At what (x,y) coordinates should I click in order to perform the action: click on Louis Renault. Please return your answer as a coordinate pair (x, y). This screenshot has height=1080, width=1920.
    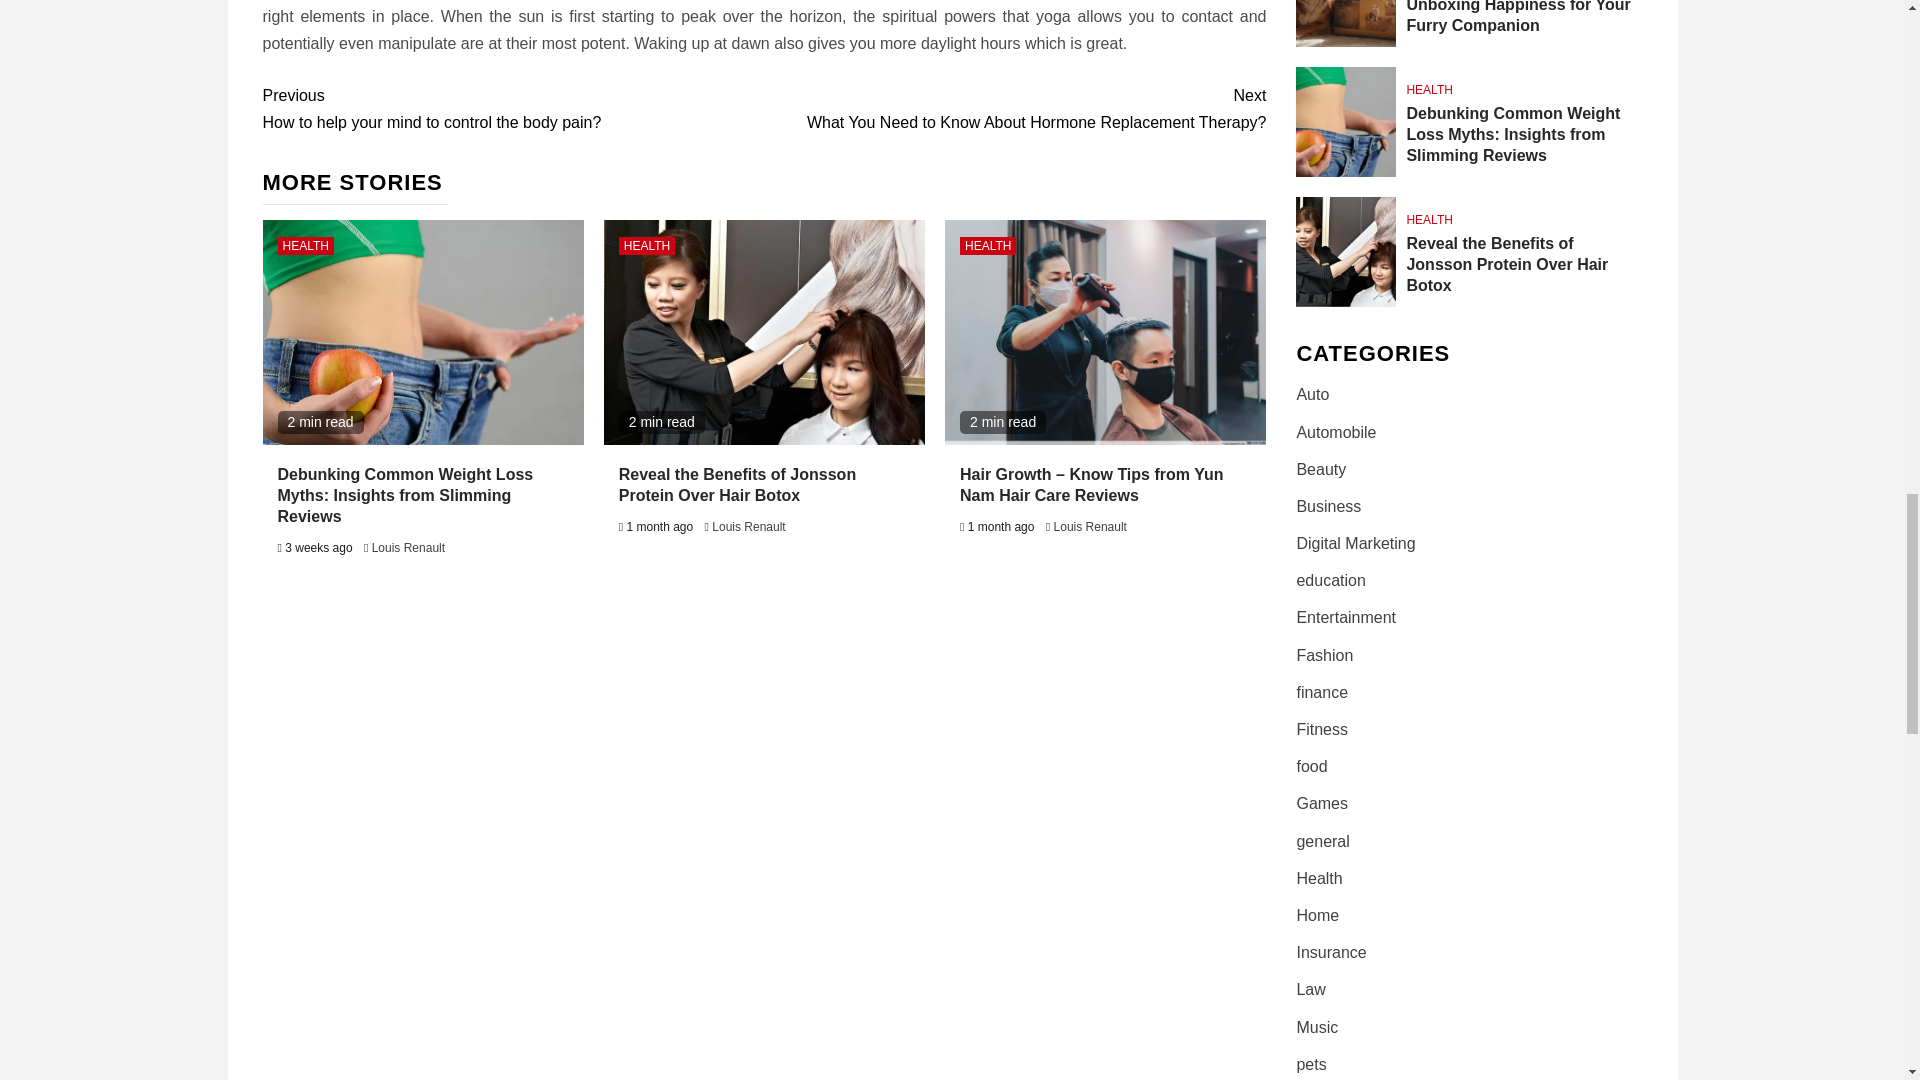
    Looking at the image, I should click on (408, 548).